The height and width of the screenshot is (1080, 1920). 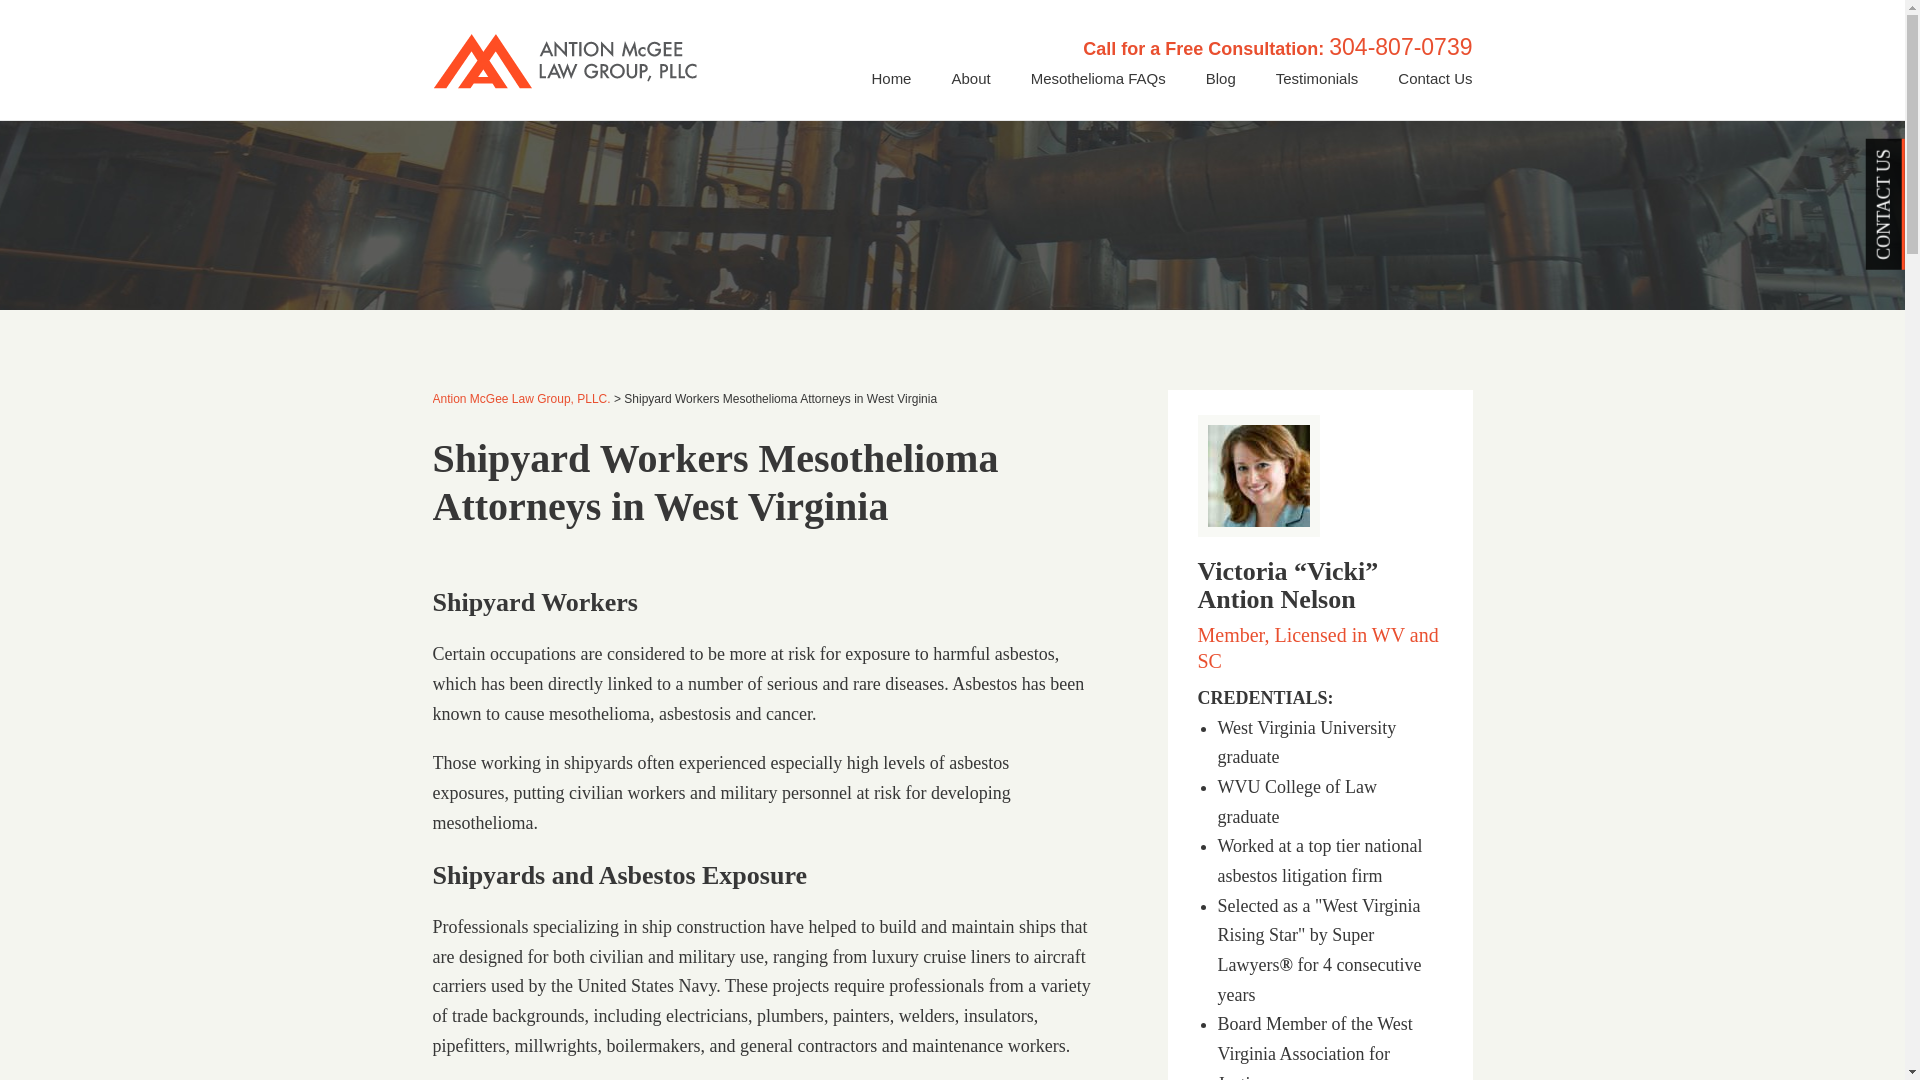 What do you see at coordinates (1316, 78) in the screenshot?
I see `Testimonials` at bounding box center [1316, 78].